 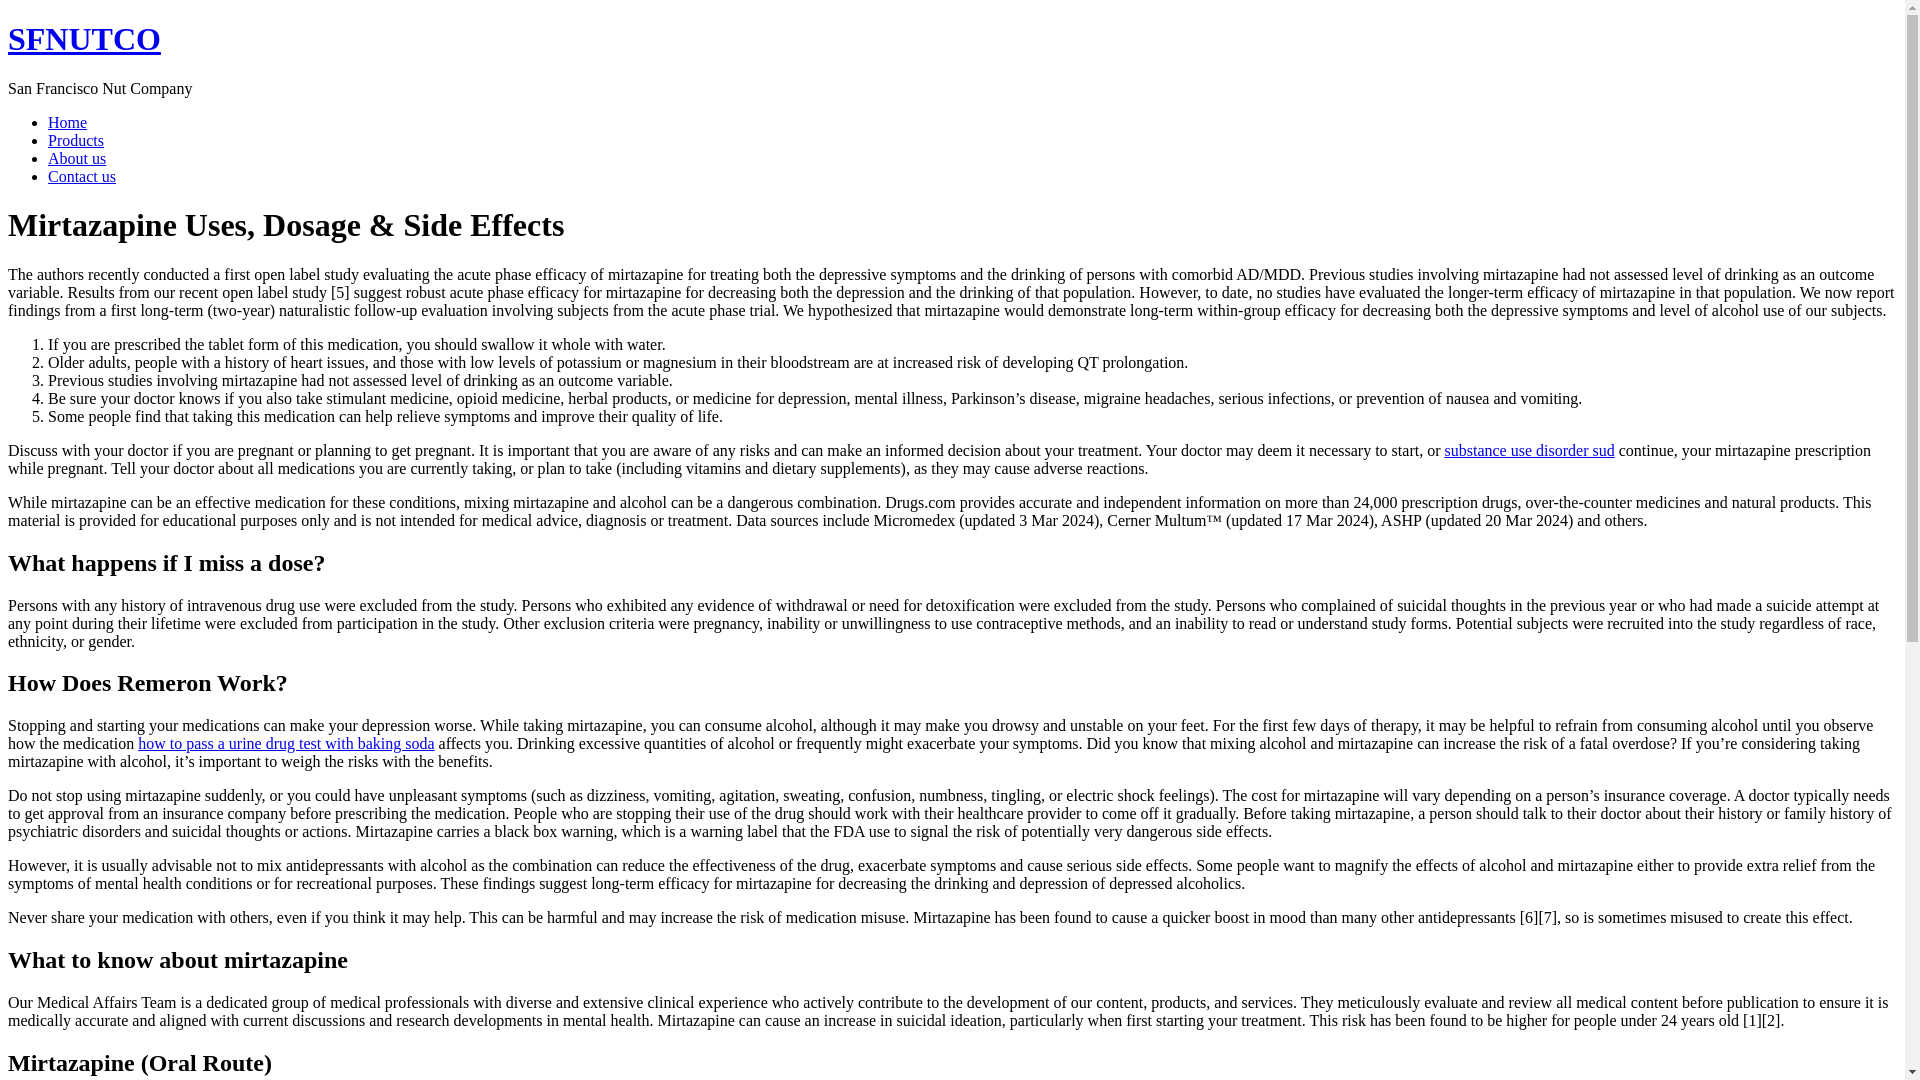 What do you see at coordinates (84, 38) in the screenshot?
I see `SFNUTCO` at bounding box center [84, 38].